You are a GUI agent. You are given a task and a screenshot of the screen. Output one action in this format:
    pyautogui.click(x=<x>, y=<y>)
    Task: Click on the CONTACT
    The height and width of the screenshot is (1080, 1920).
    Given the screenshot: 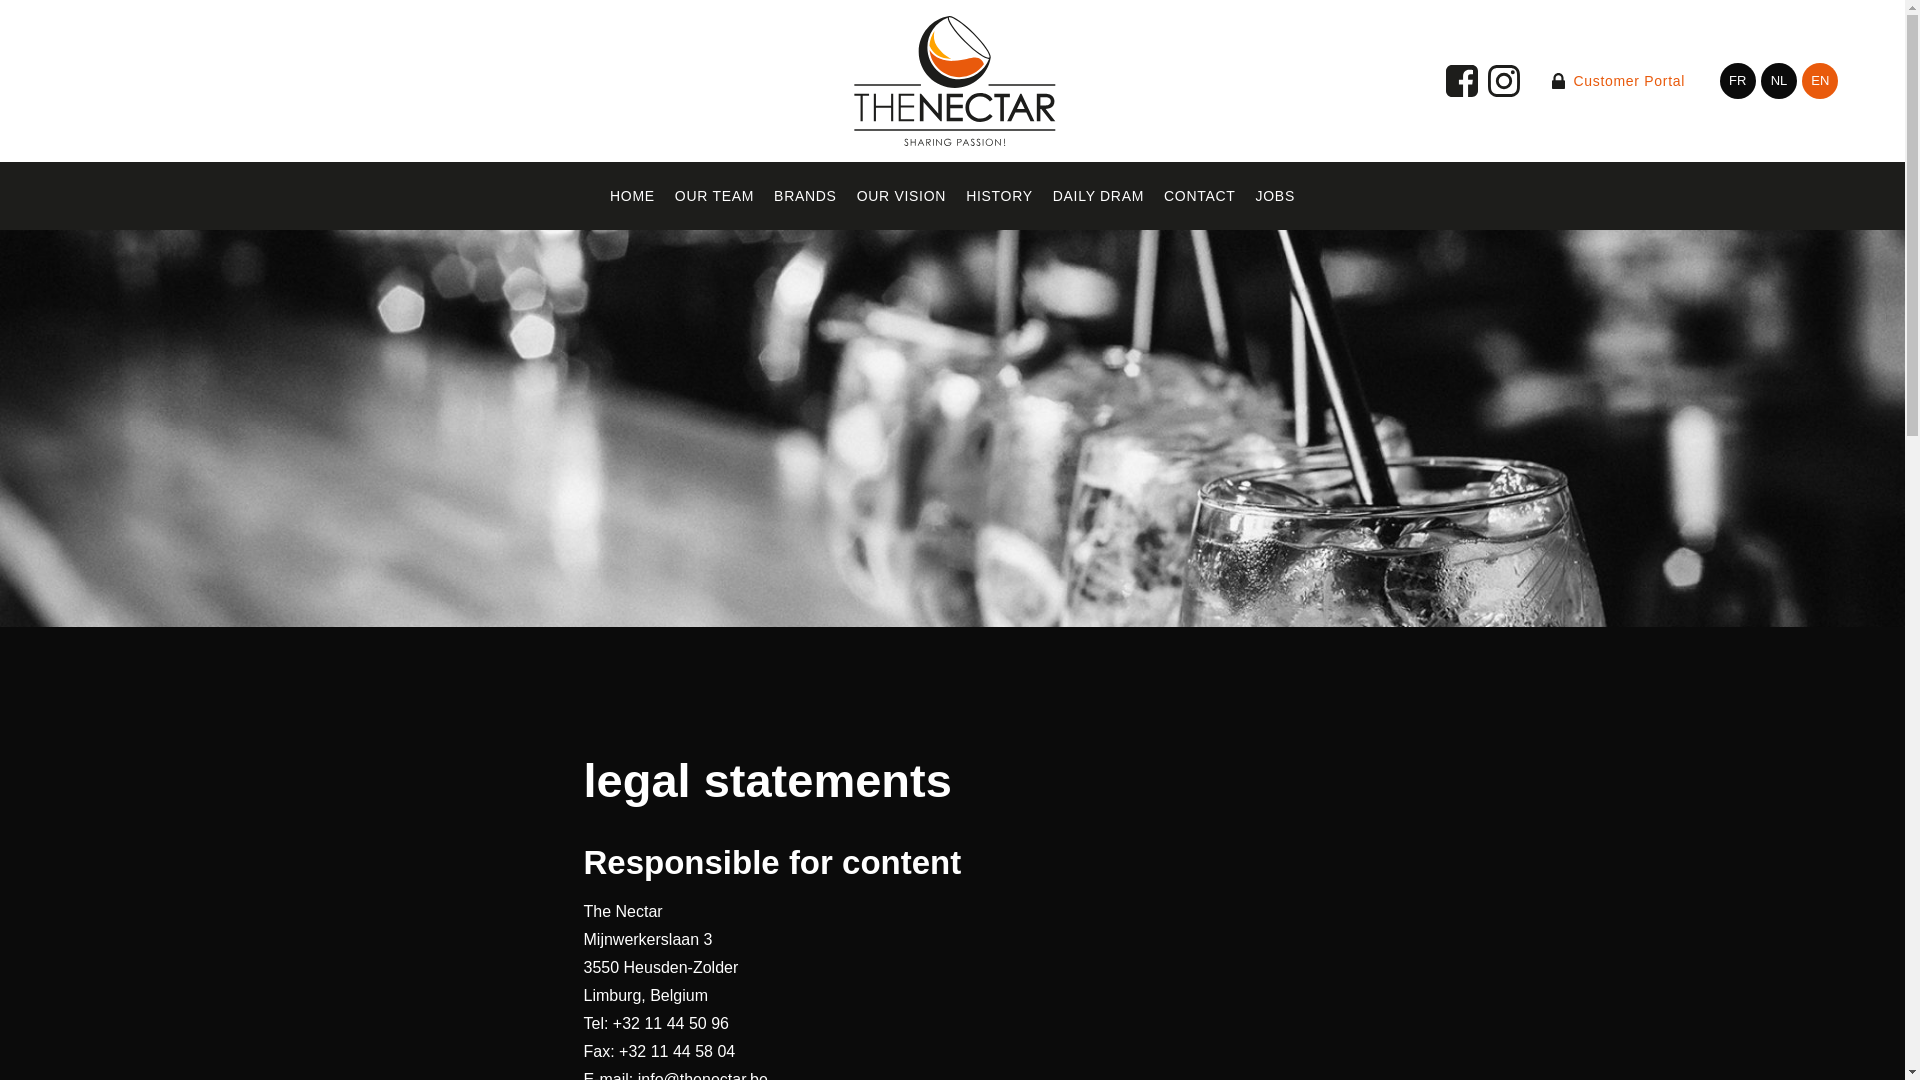 What is the action you would take?
    pyautogui.click(x=1200, y=196)
    